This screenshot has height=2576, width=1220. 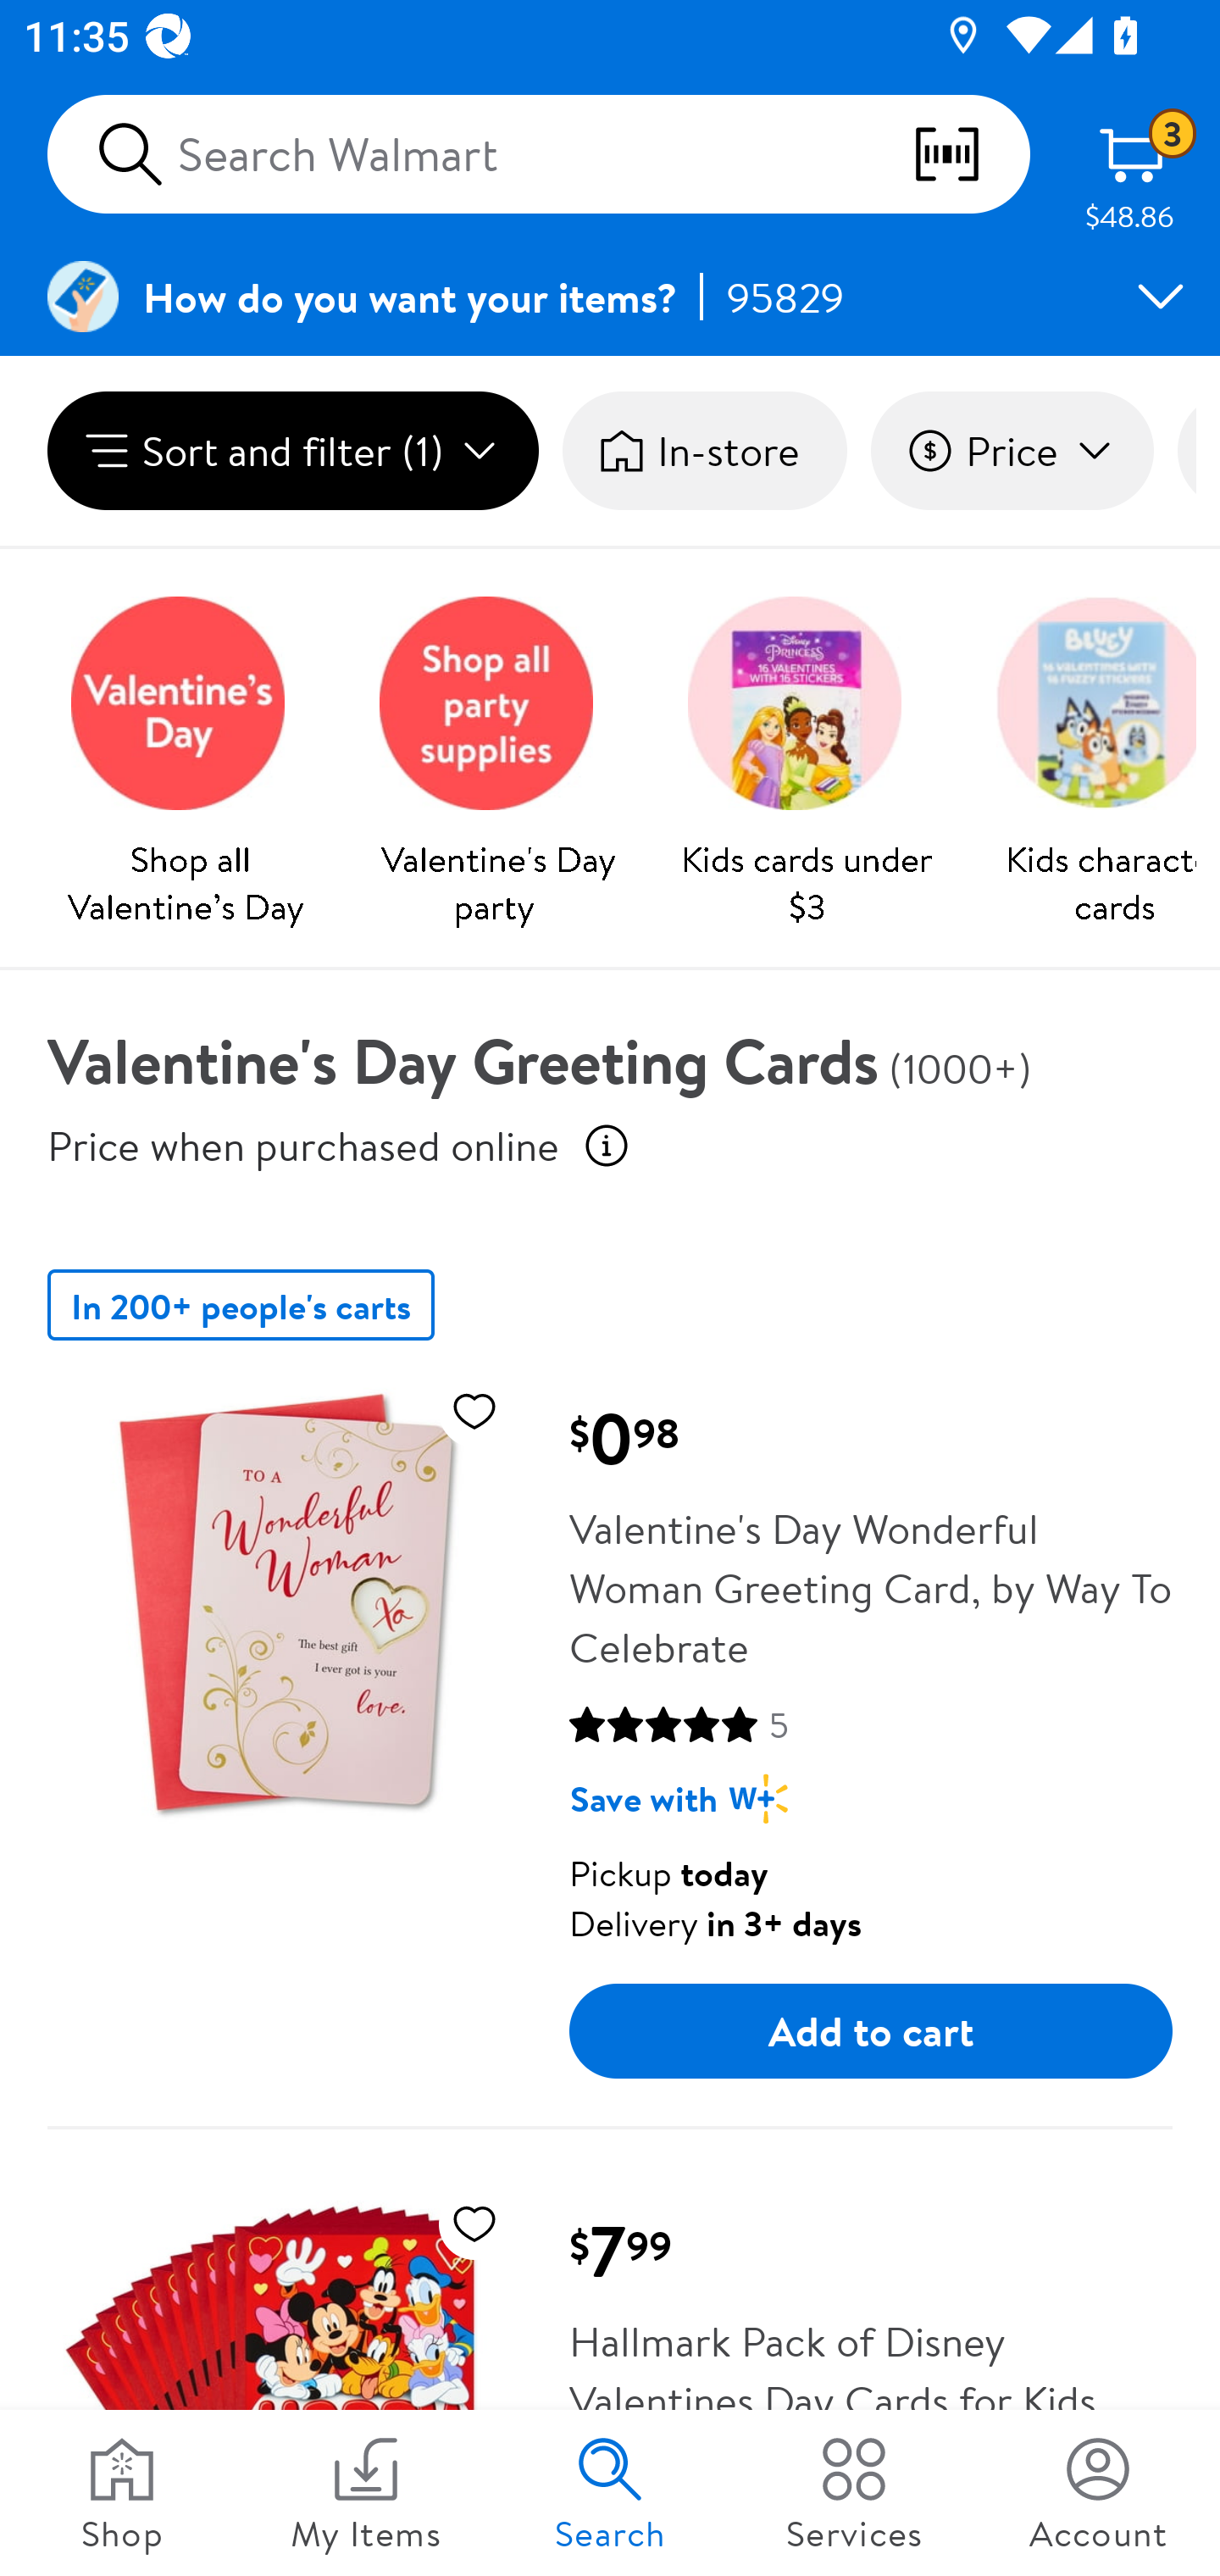 What do you see at coordinates (539, 154) in the screenshot?
I see `Search Walmart scan barcodes qr codes and more` at bounding box center [539, 154].